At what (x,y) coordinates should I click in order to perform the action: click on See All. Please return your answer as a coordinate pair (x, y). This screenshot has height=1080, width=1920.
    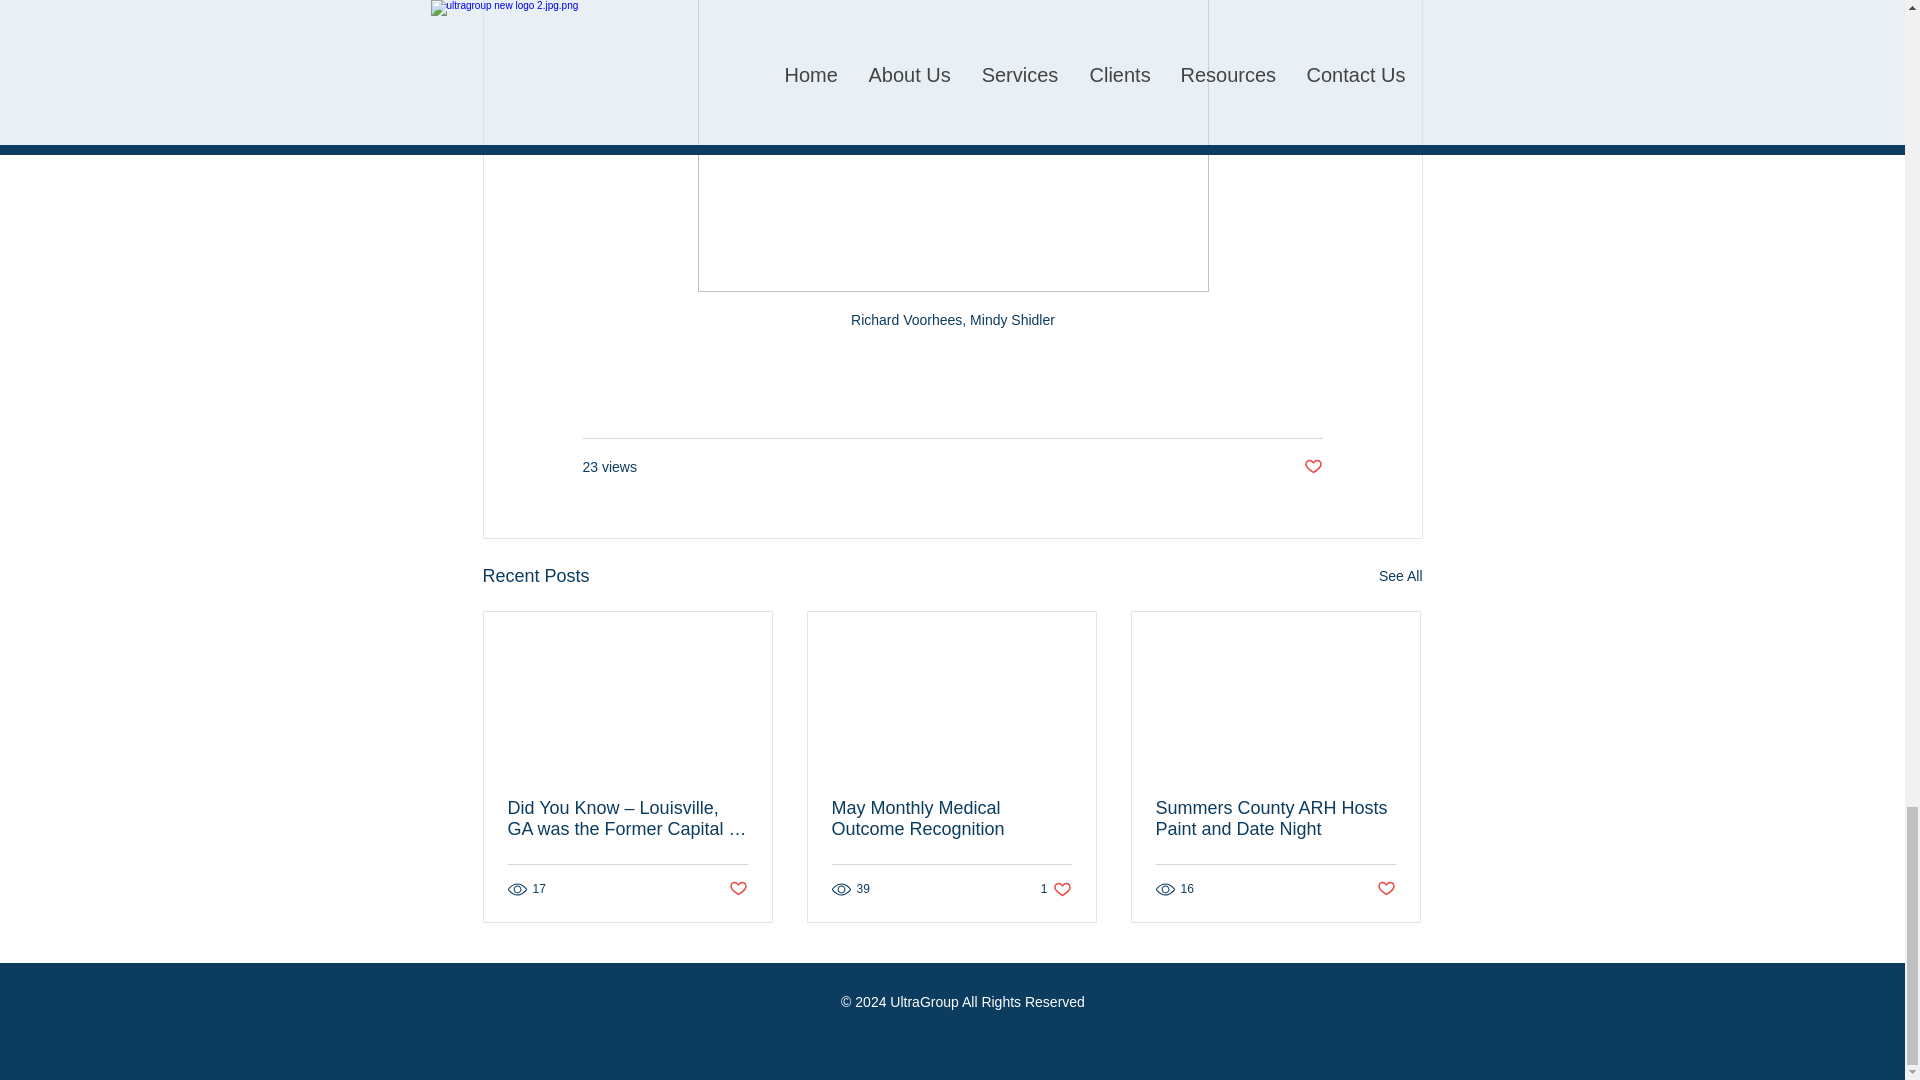
    Looking at the image, I should click on (1312, 467).